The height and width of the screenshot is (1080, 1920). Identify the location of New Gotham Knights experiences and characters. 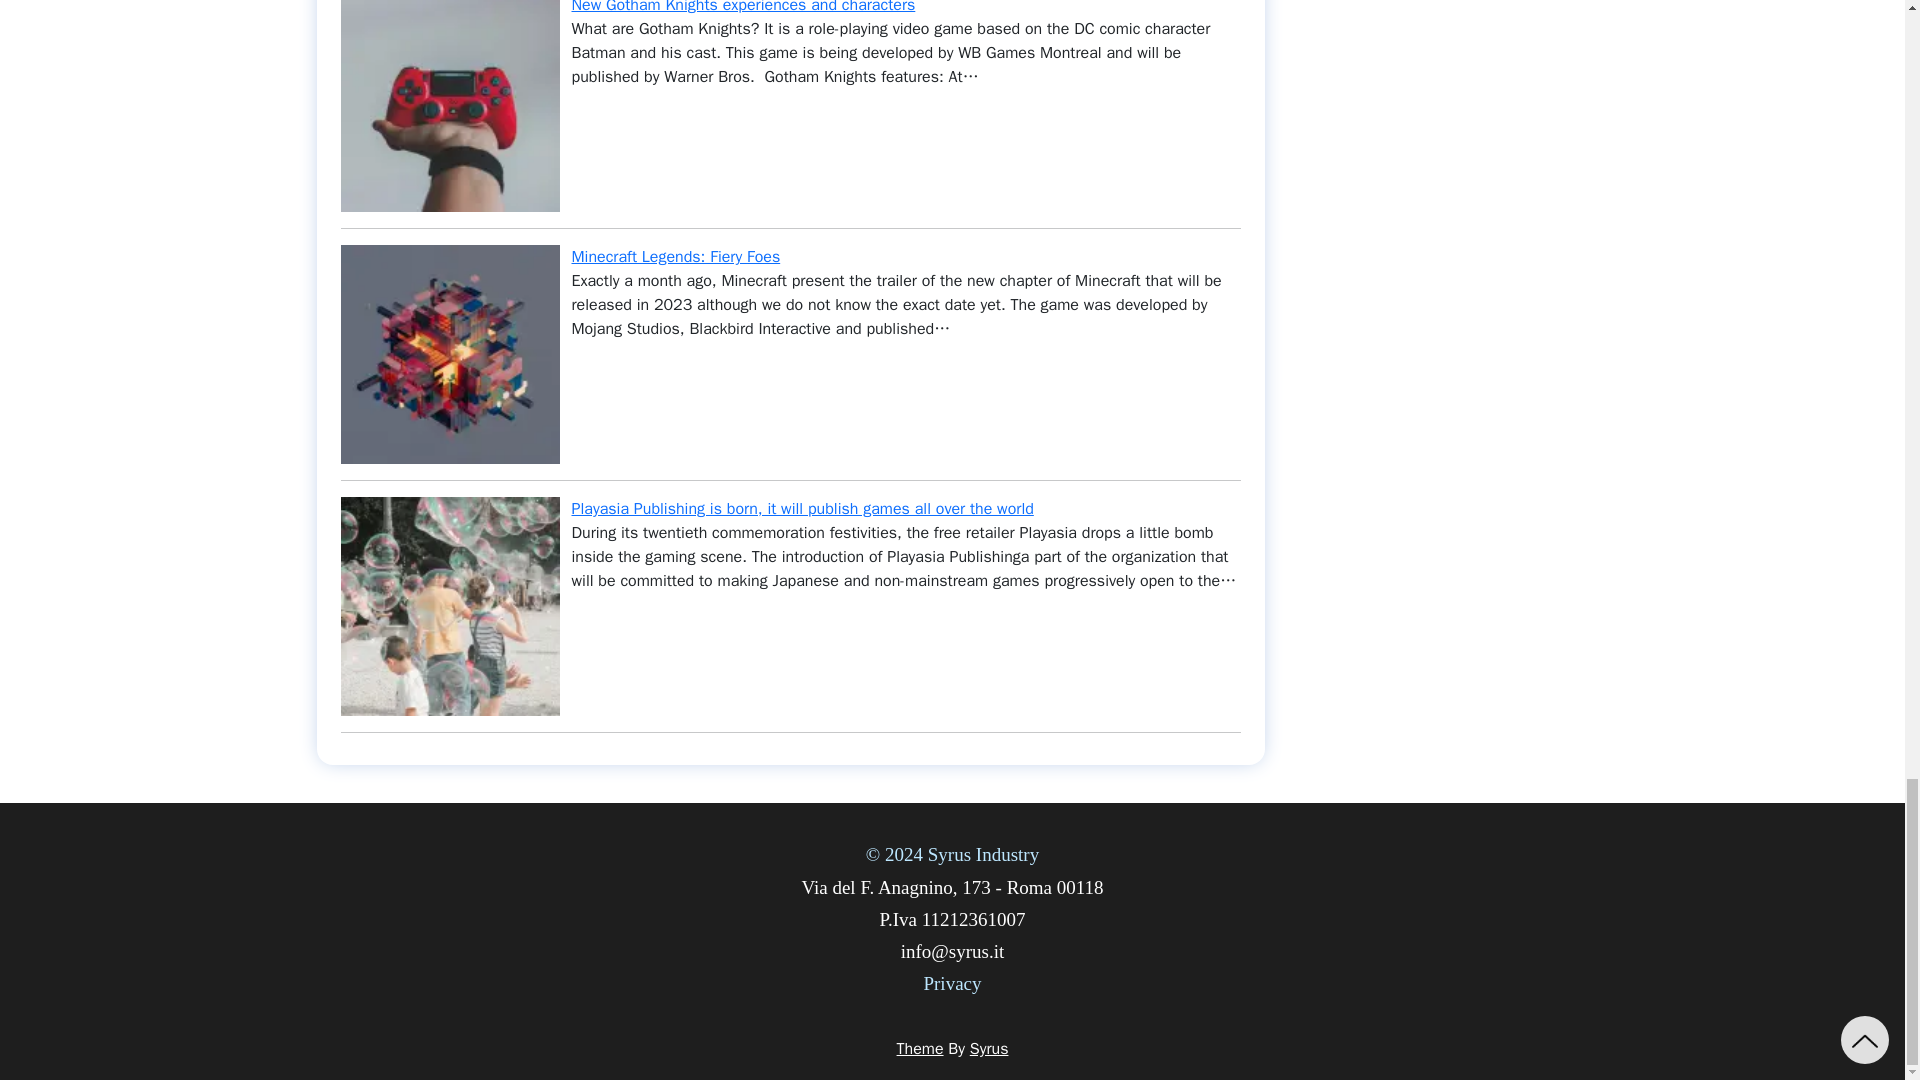
(744, 8).